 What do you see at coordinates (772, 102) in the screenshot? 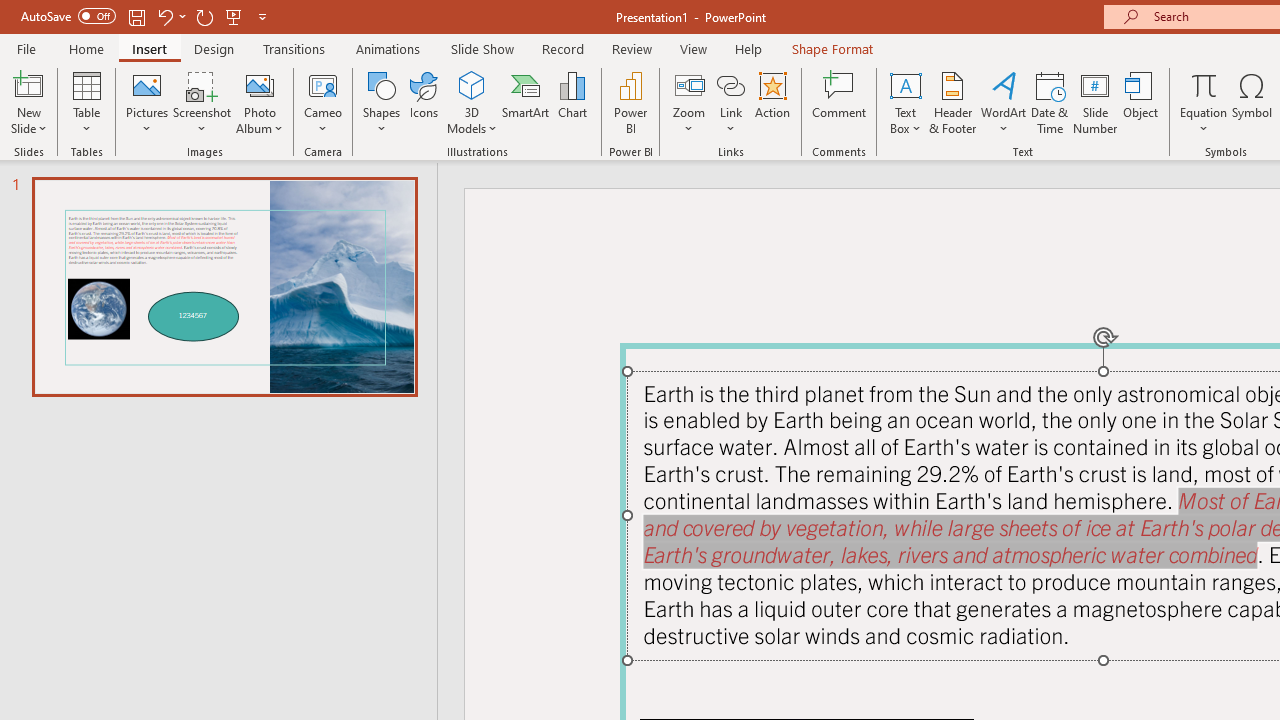
I see `Action` at bounding box center [772, 102].